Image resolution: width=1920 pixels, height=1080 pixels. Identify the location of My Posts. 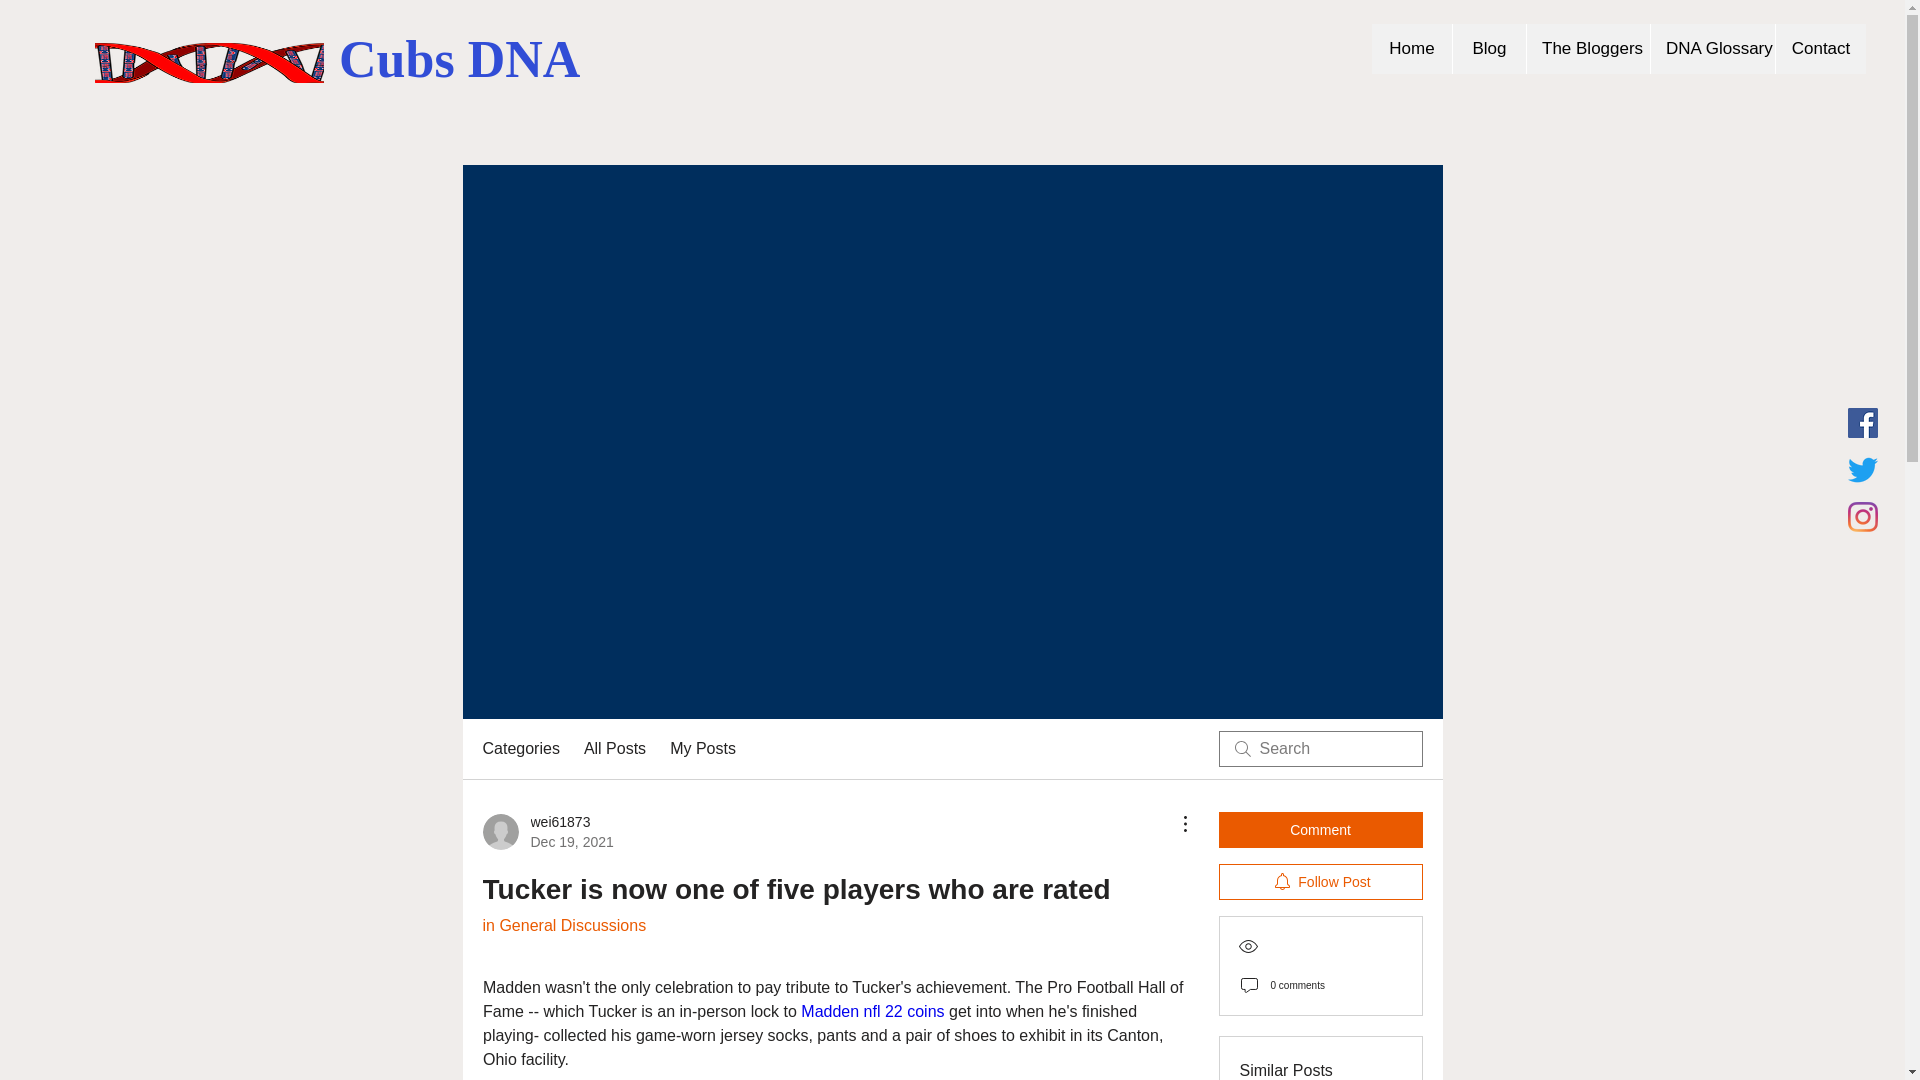
(614, 748).